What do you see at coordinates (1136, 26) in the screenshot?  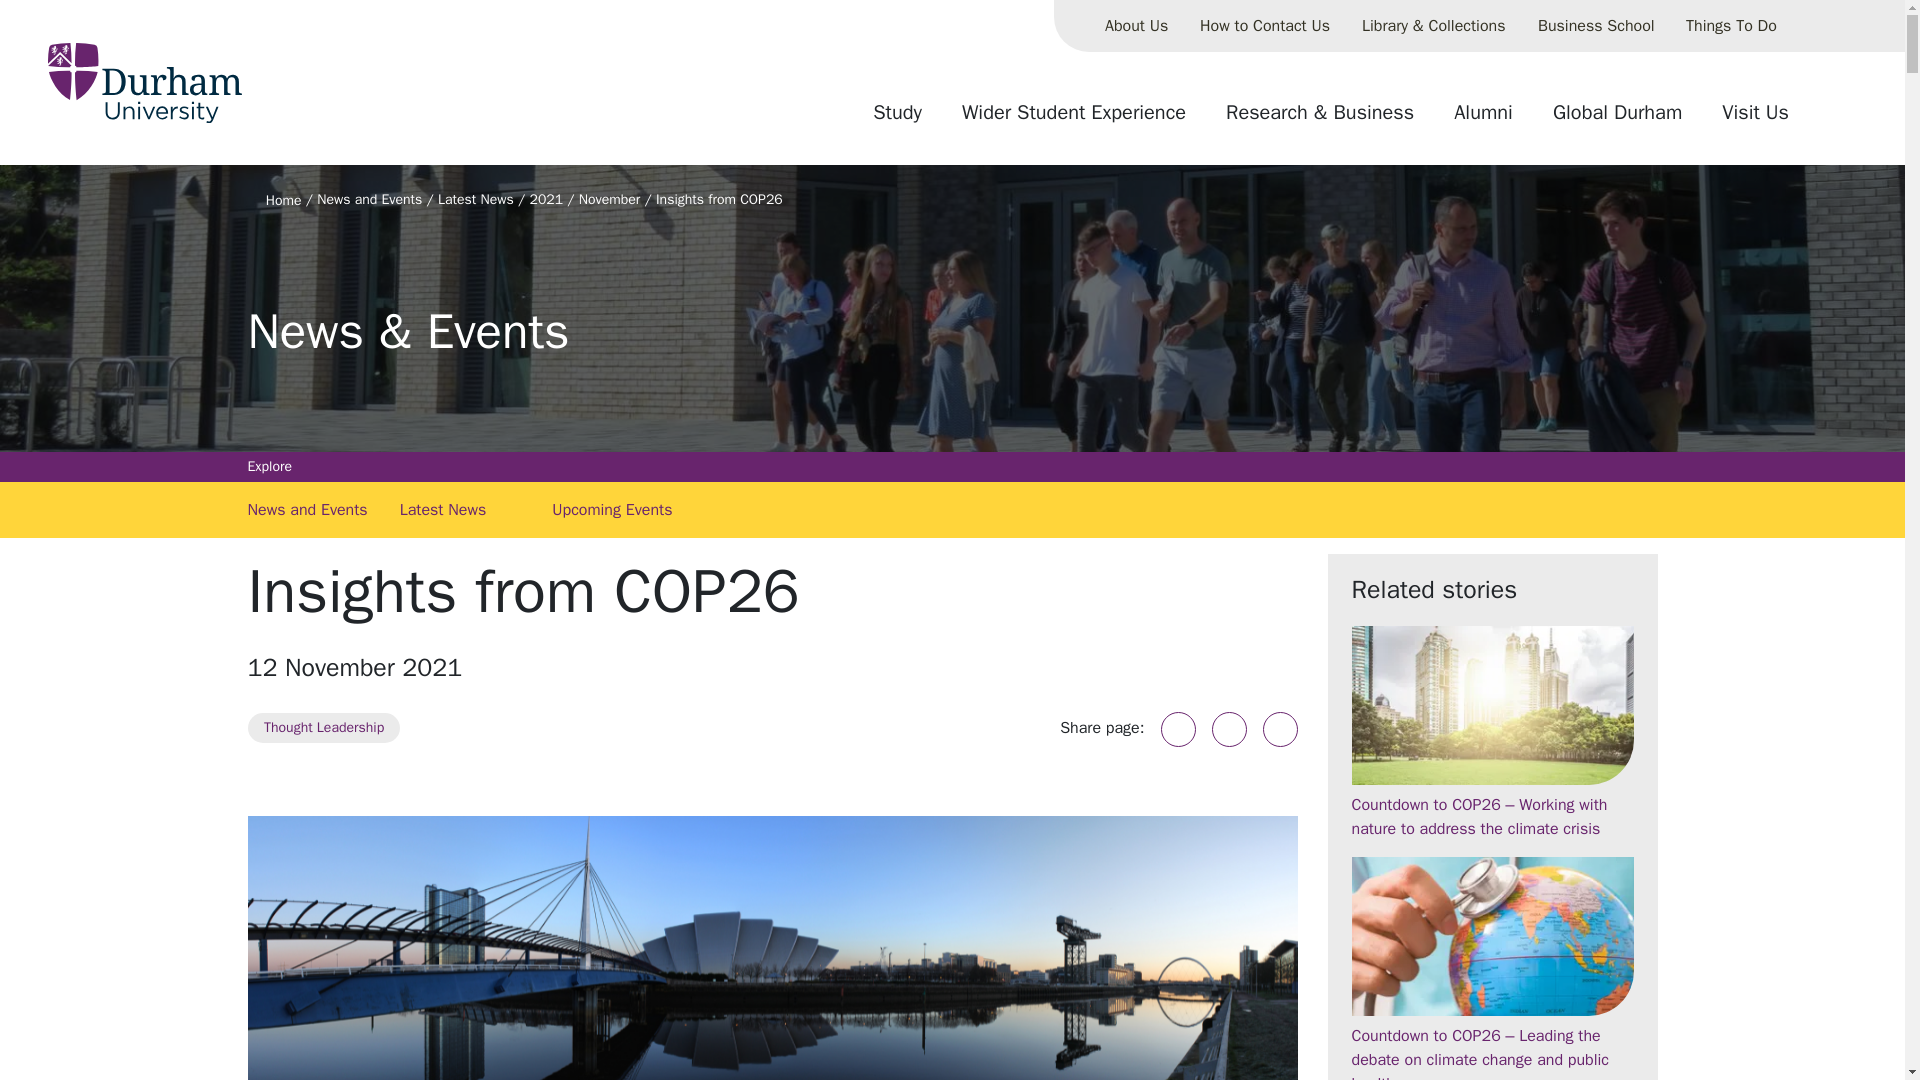 I see `About Us` at bounding box center [1136, 26].